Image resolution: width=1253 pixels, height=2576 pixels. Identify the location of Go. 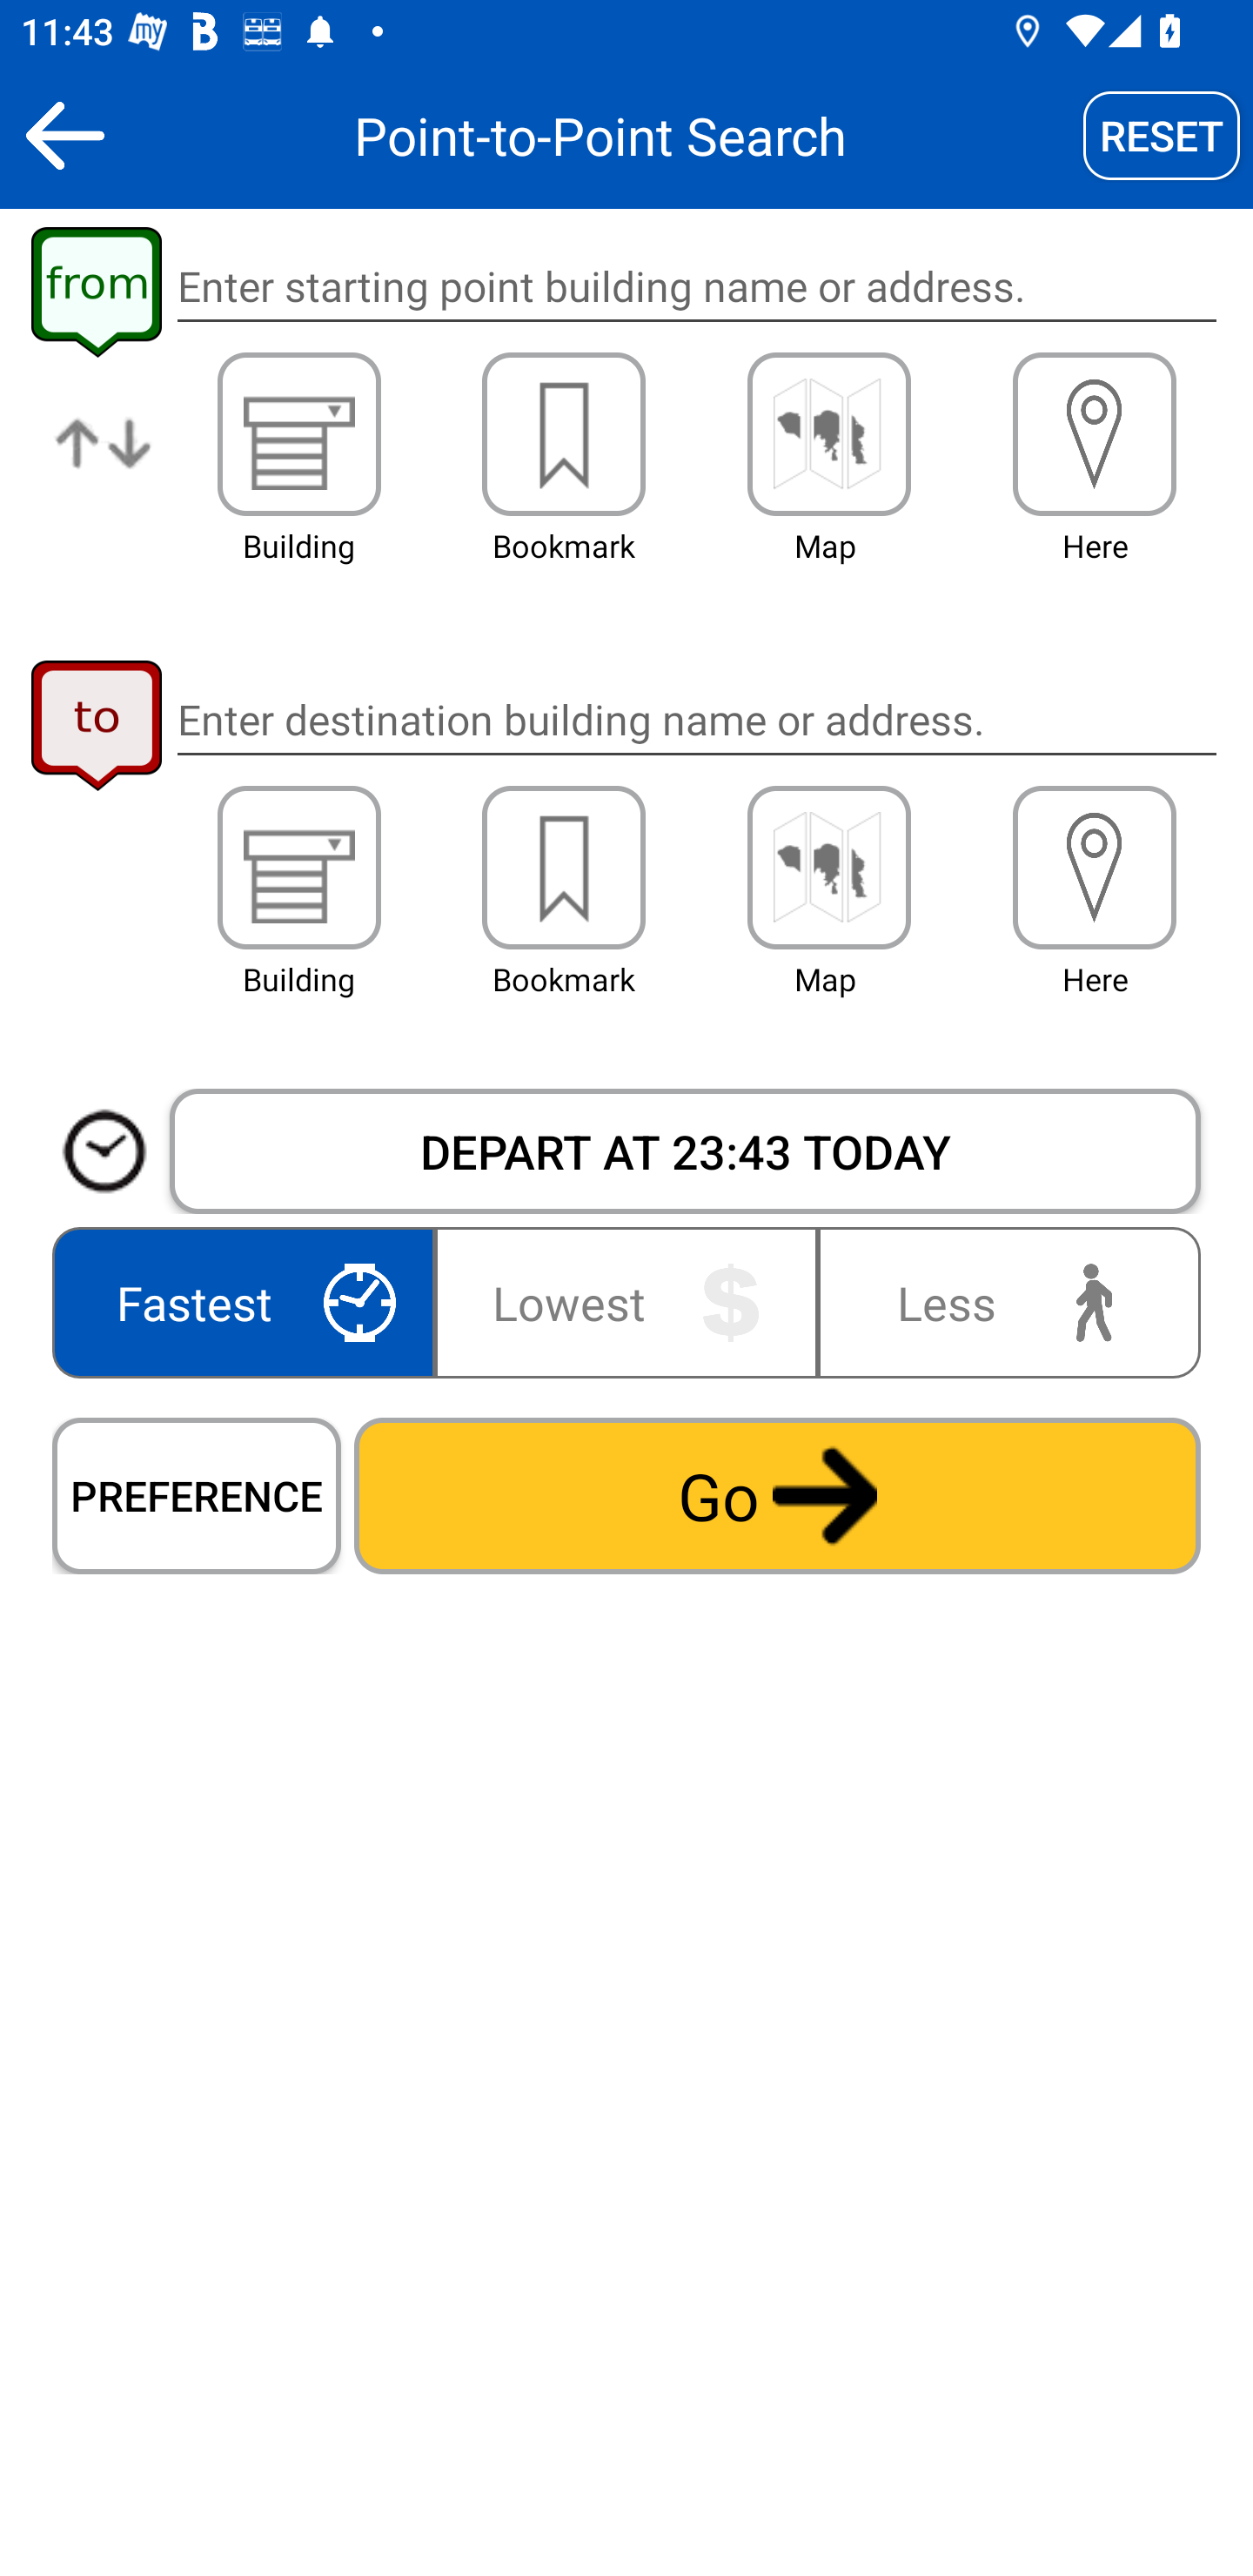
(777, 1495).